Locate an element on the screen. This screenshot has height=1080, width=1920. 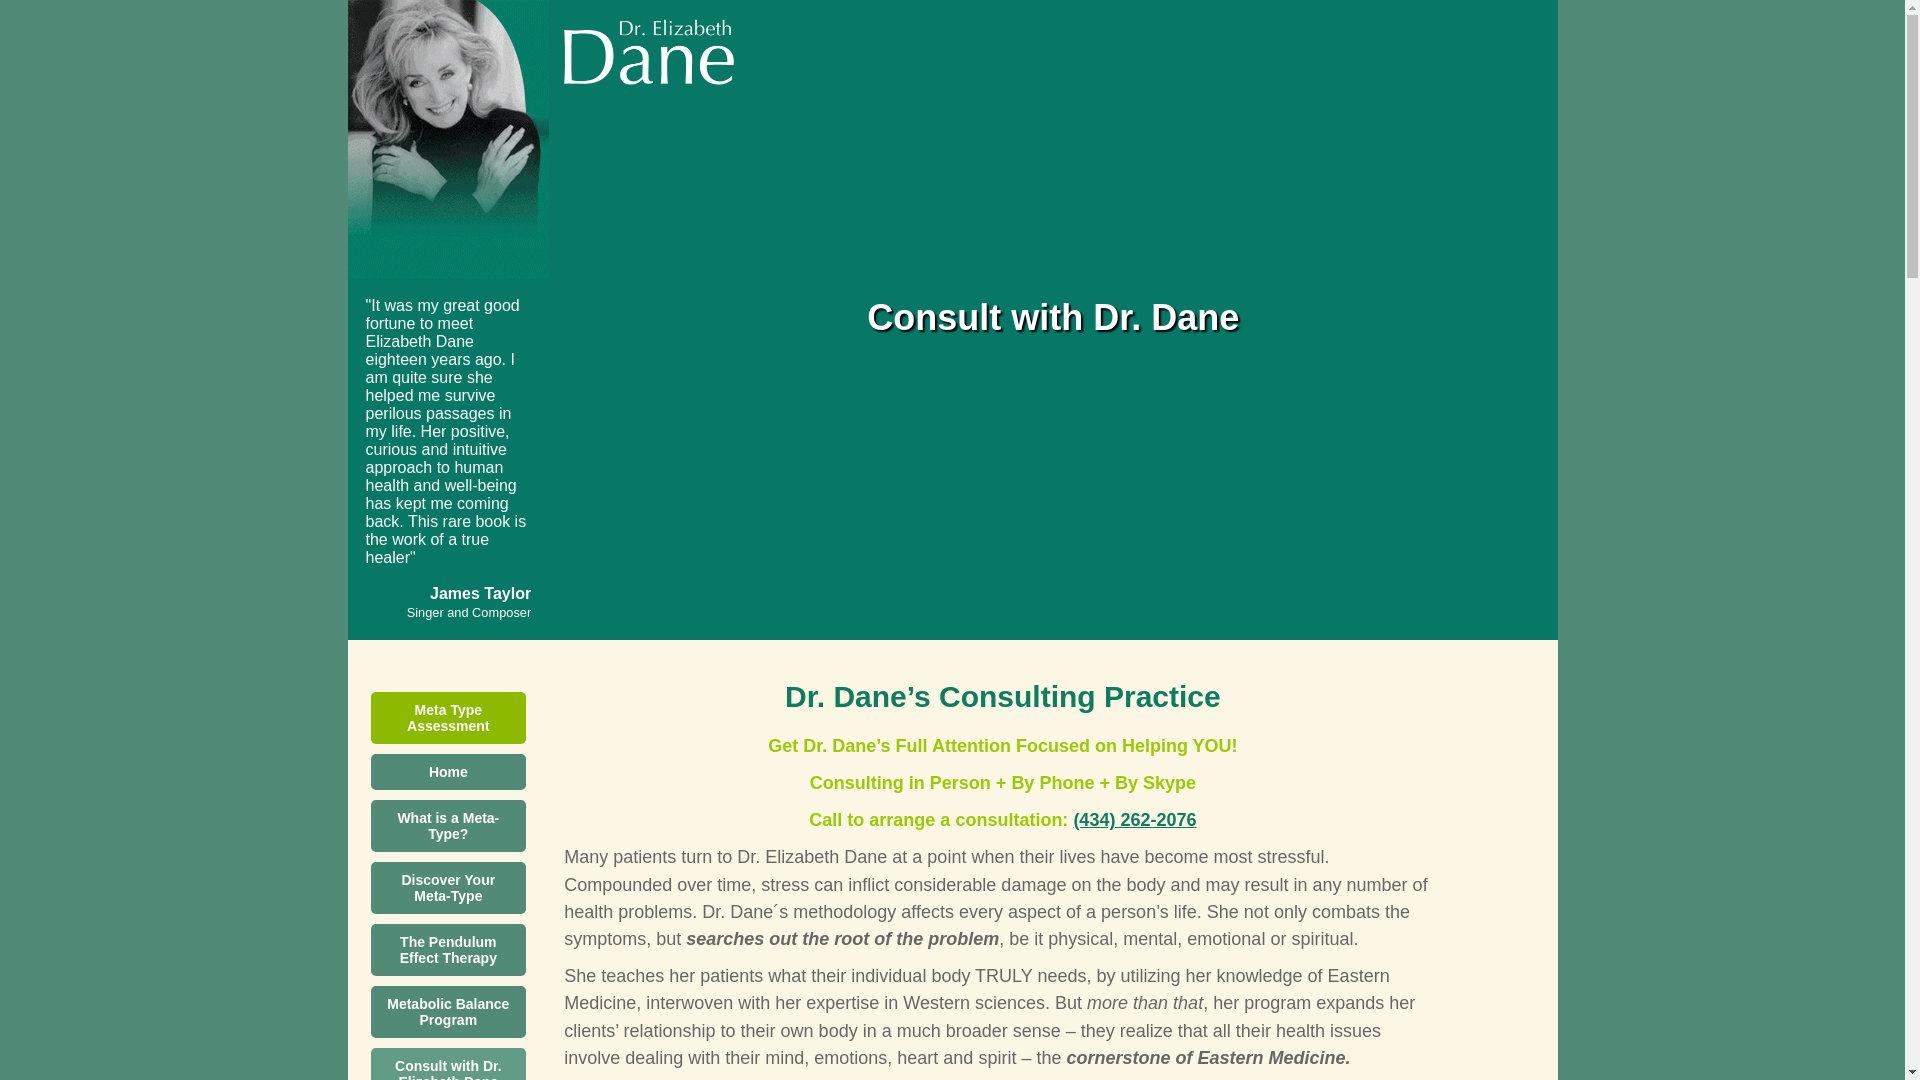
Discover Your Meta-Type is located at coordinates (448, 887).